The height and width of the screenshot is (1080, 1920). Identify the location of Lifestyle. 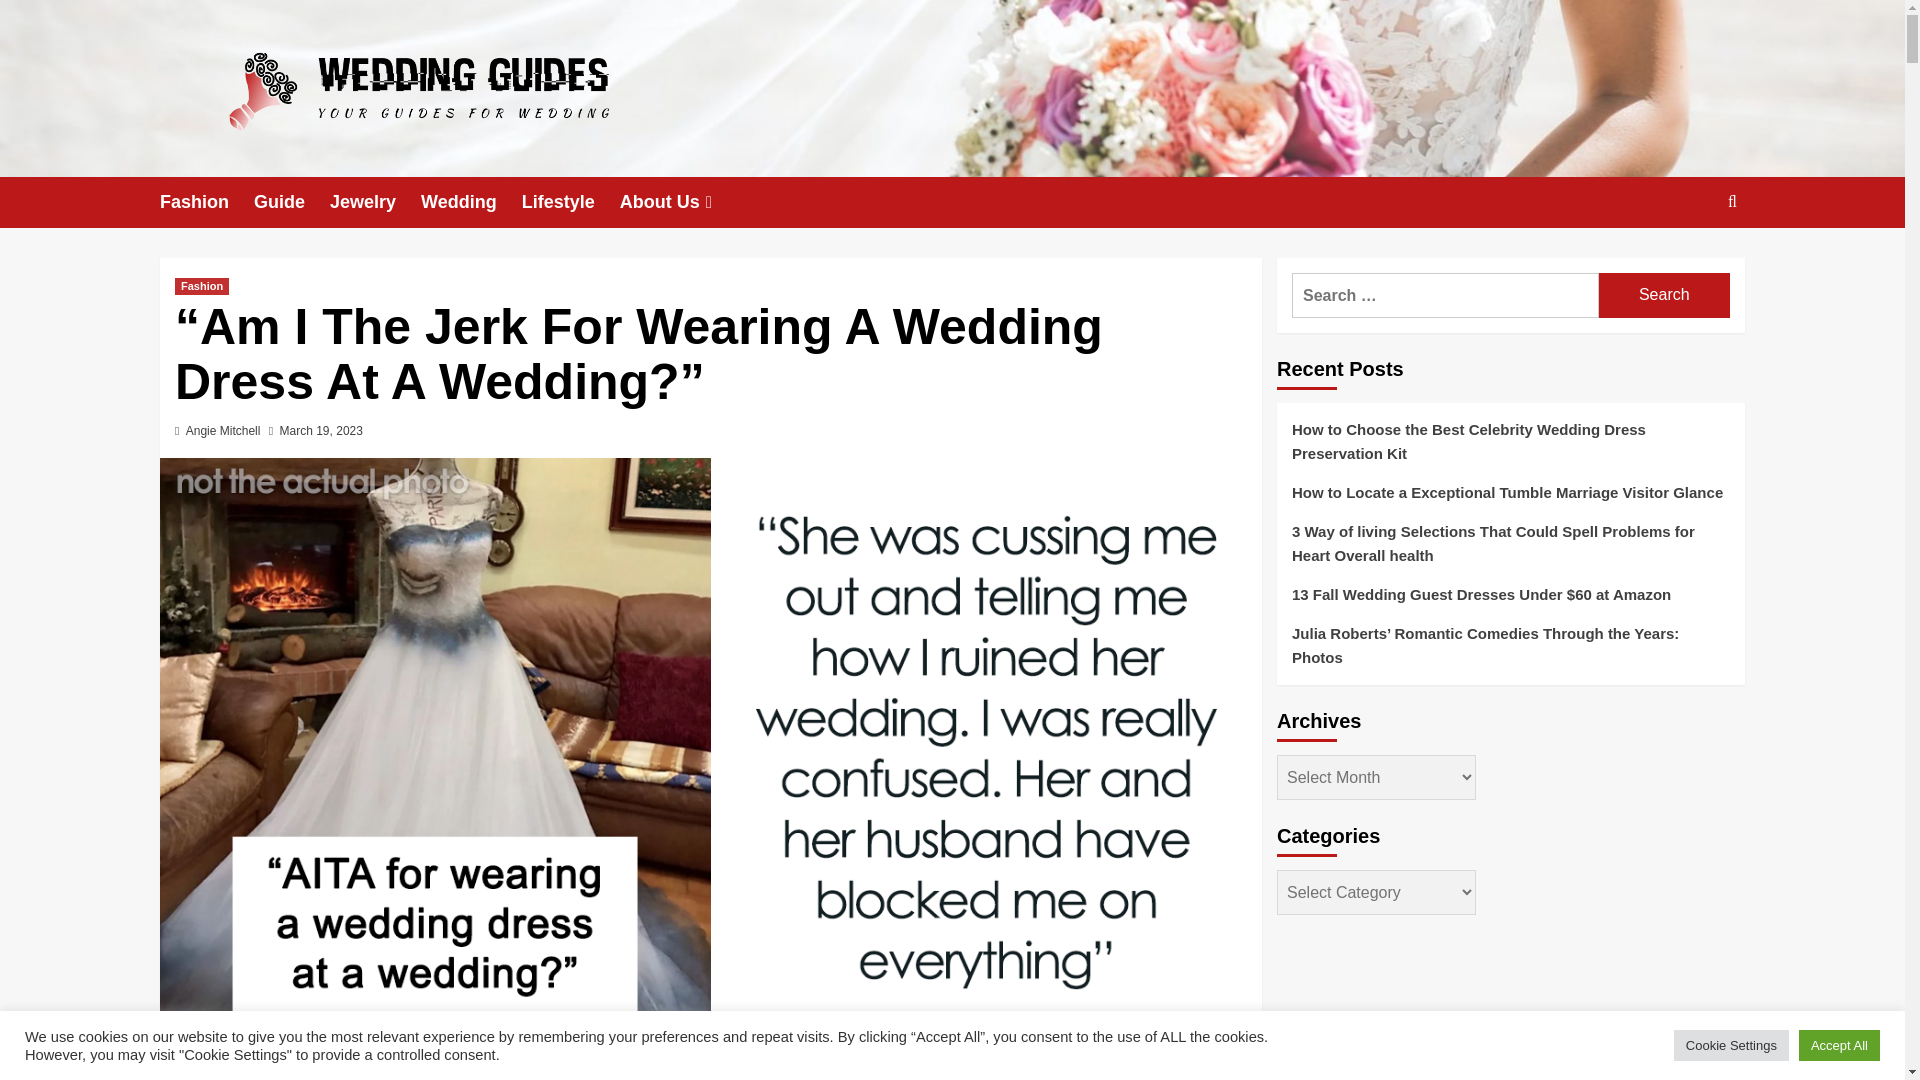
(571, 202).